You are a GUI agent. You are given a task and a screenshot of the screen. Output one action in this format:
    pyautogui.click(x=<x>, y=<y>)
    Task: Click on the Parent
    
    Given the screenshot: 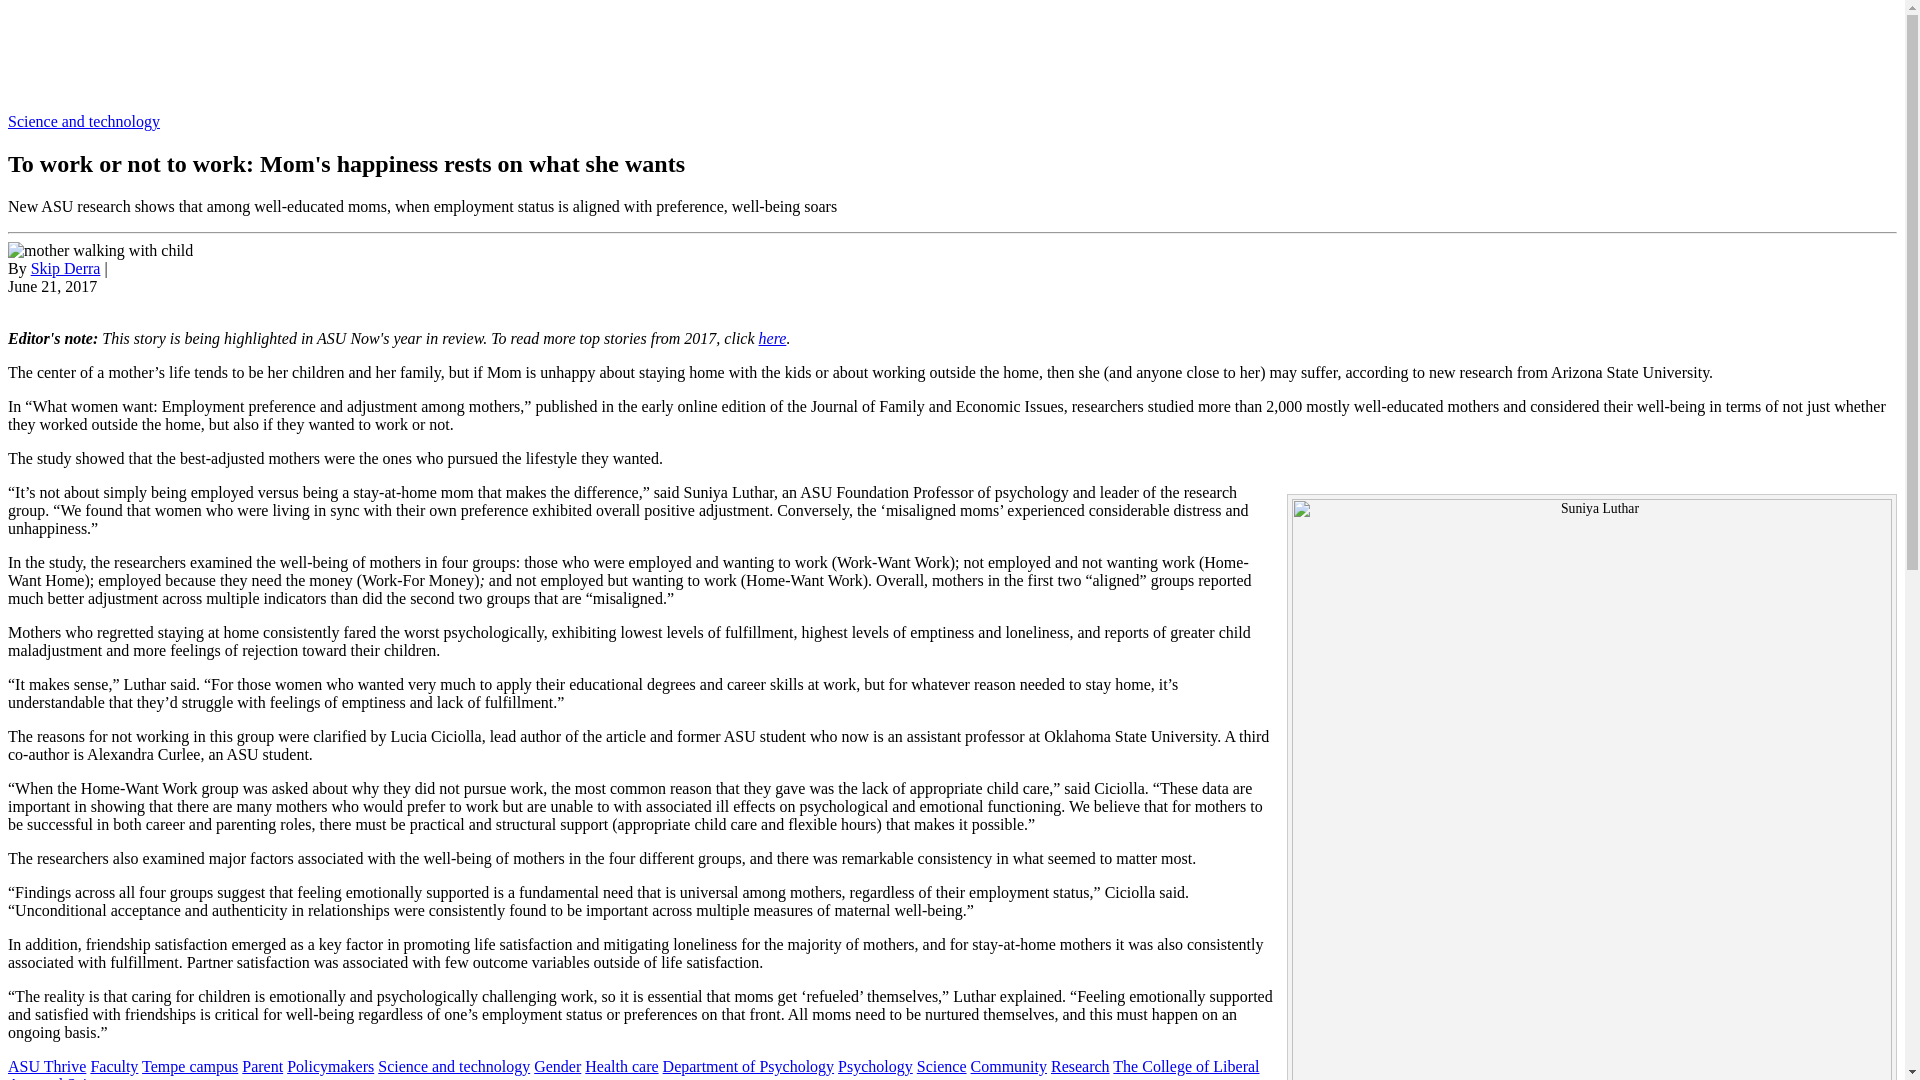 What is the action you would take?
    pyautogui.click(x=262, y=1066)
    